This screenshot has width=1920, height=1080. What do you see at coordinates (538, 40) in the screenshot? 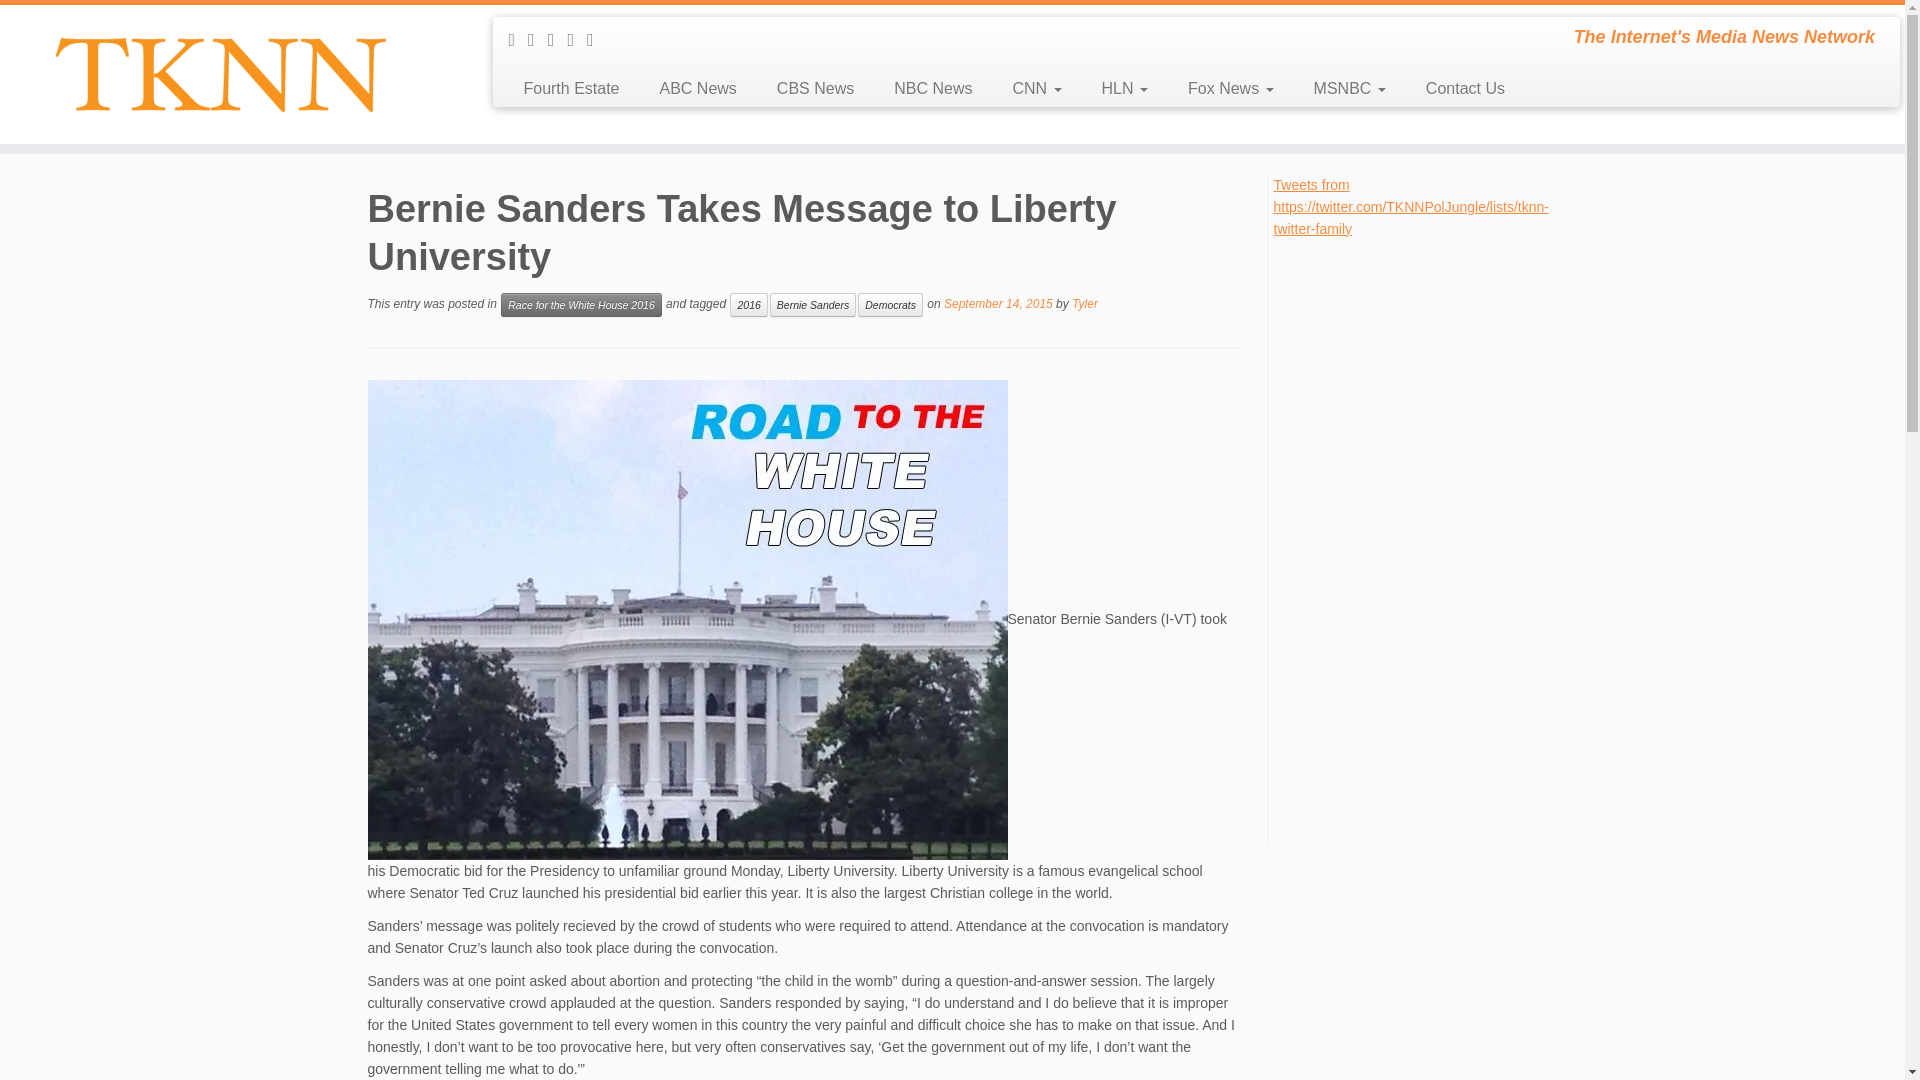
I see `E-mail` at bounding box center [538, 40].